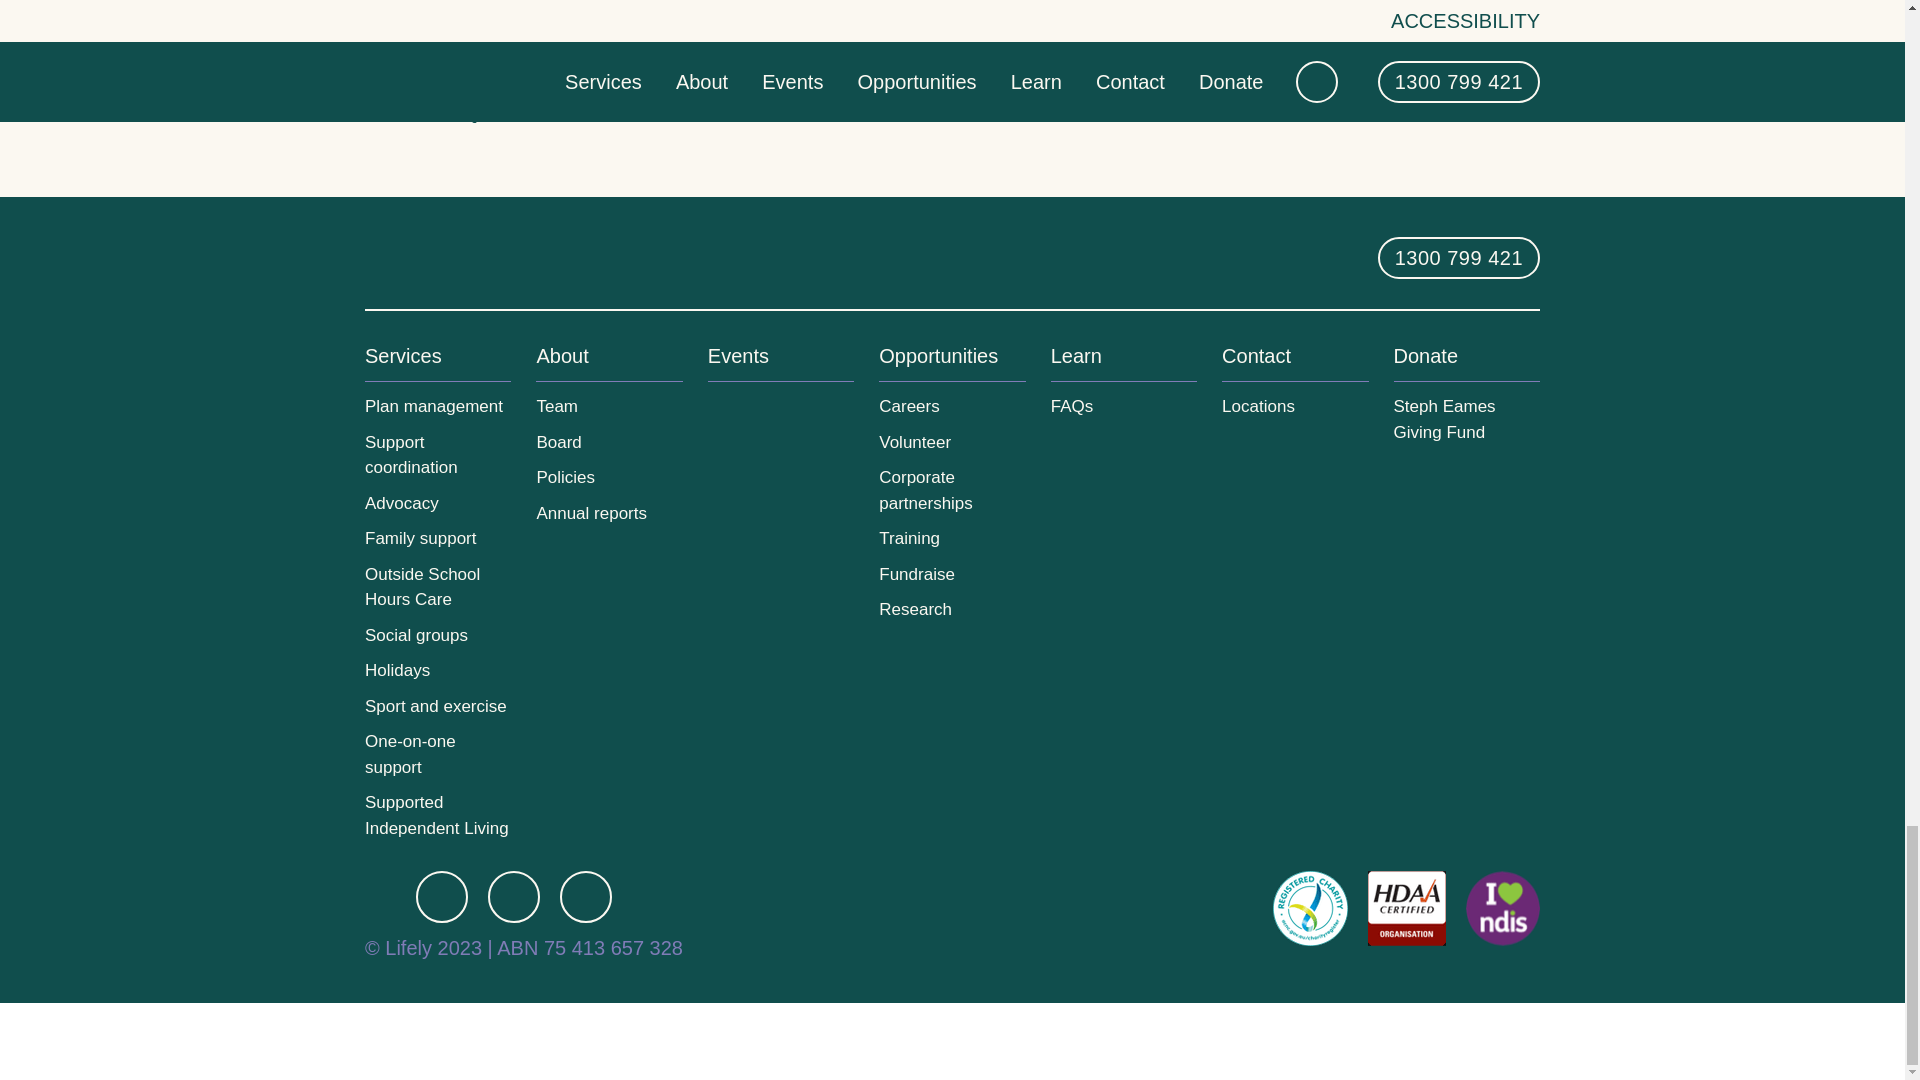 Image resolution: width=1920 pixels, height=1080 pixels. What do you see at coordinates (442, 896) in the screenshot?
I see `Visit Facebook in new window` at bounding box center [442, 896].